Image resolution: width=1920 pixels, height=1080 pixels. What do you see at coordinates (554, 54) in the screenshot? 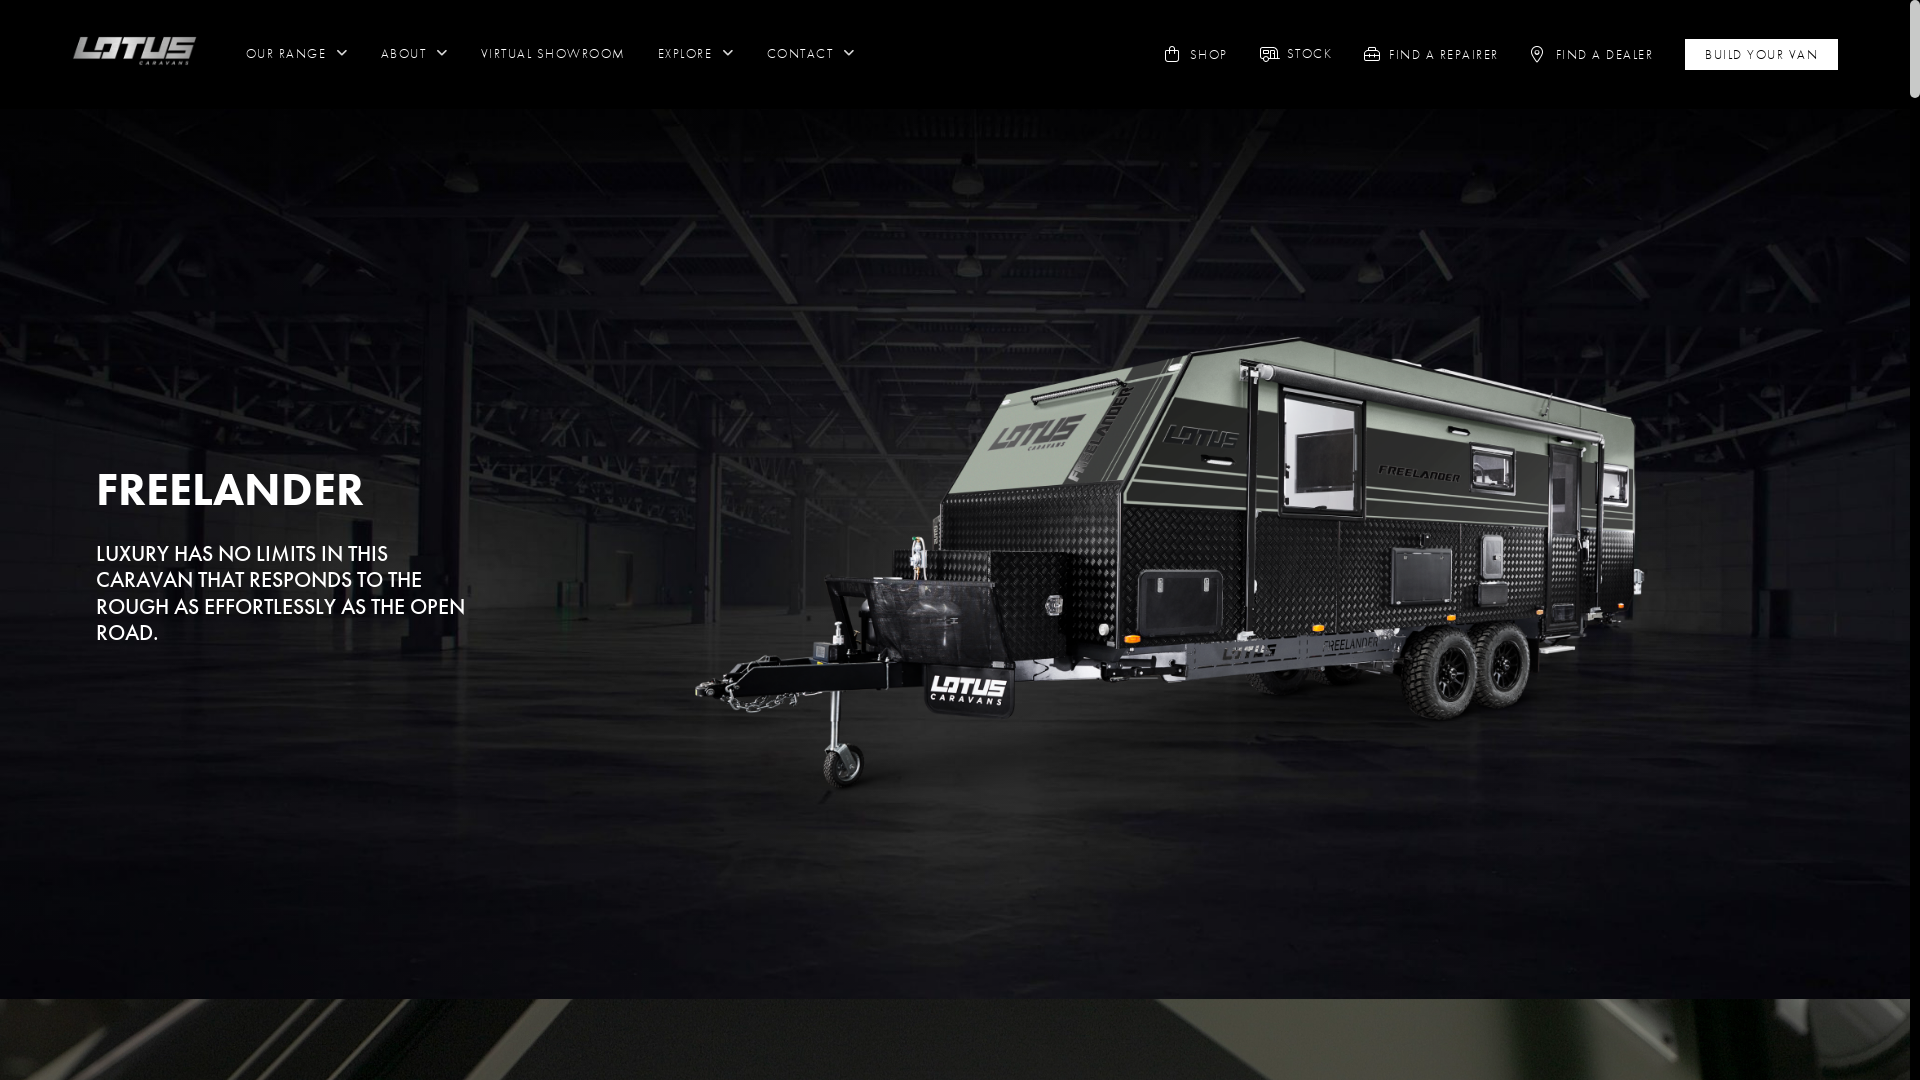
I see `VIRTUAL SHOWROOM` at bounding box center [554, 54].